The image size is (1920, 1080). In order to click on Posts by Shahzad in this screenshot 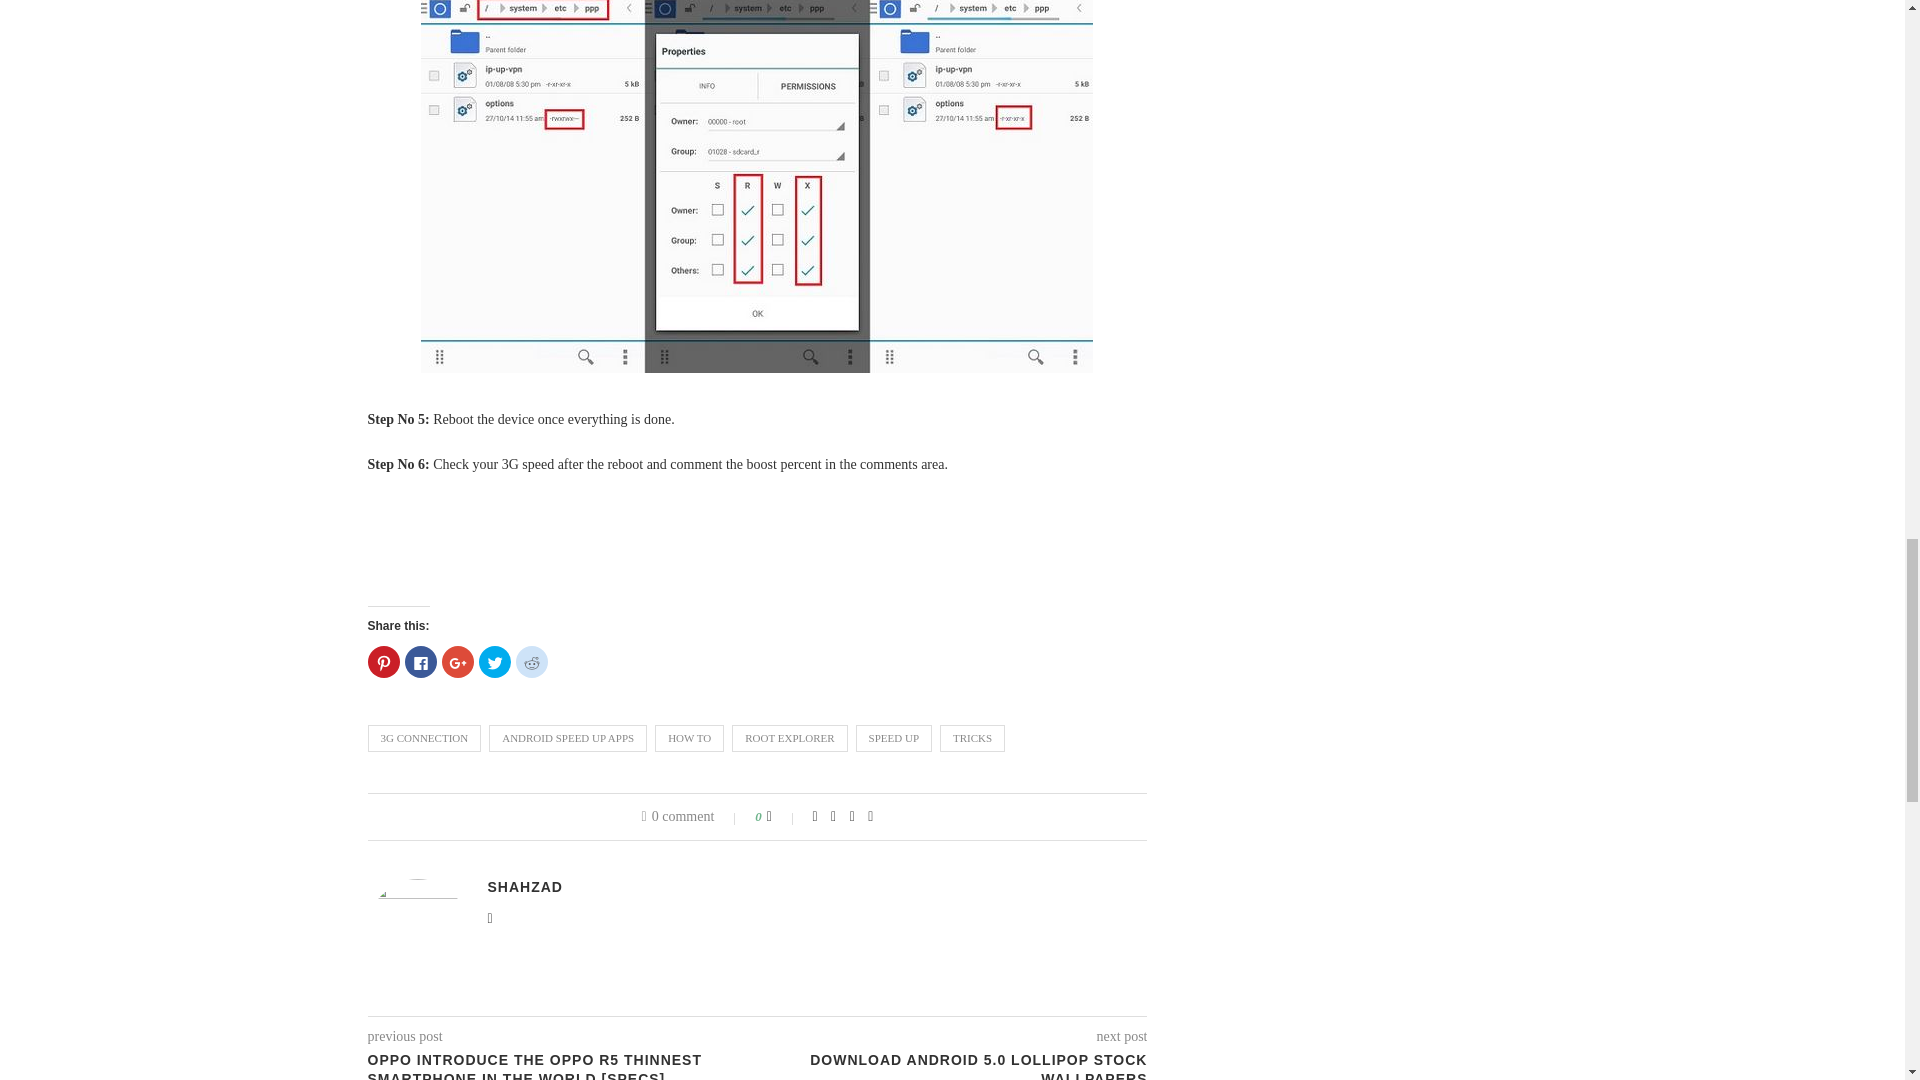, I will do `click(524, 887)`.